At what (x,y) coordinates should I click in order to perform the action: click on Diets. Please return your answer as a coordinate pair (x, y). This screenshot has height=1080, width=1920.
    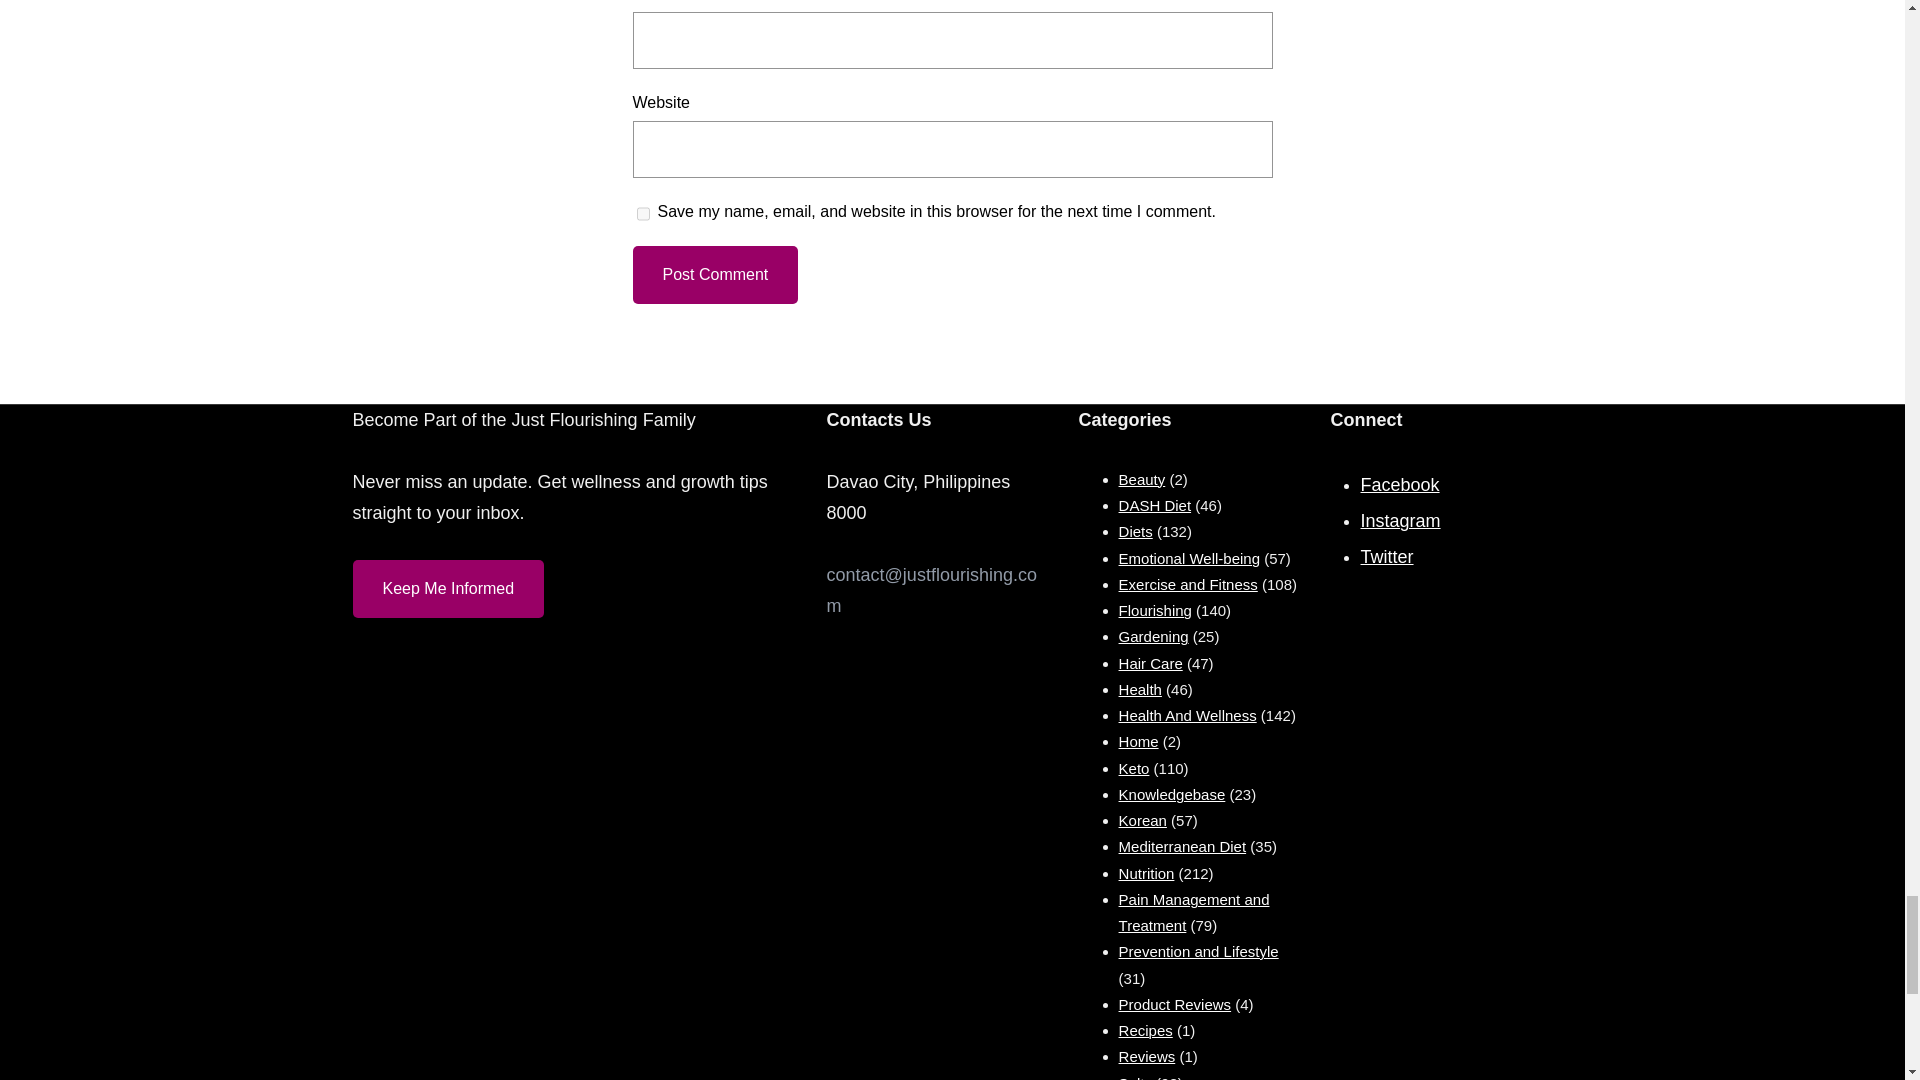
    Looking at the image, I should click on (1136, 531).